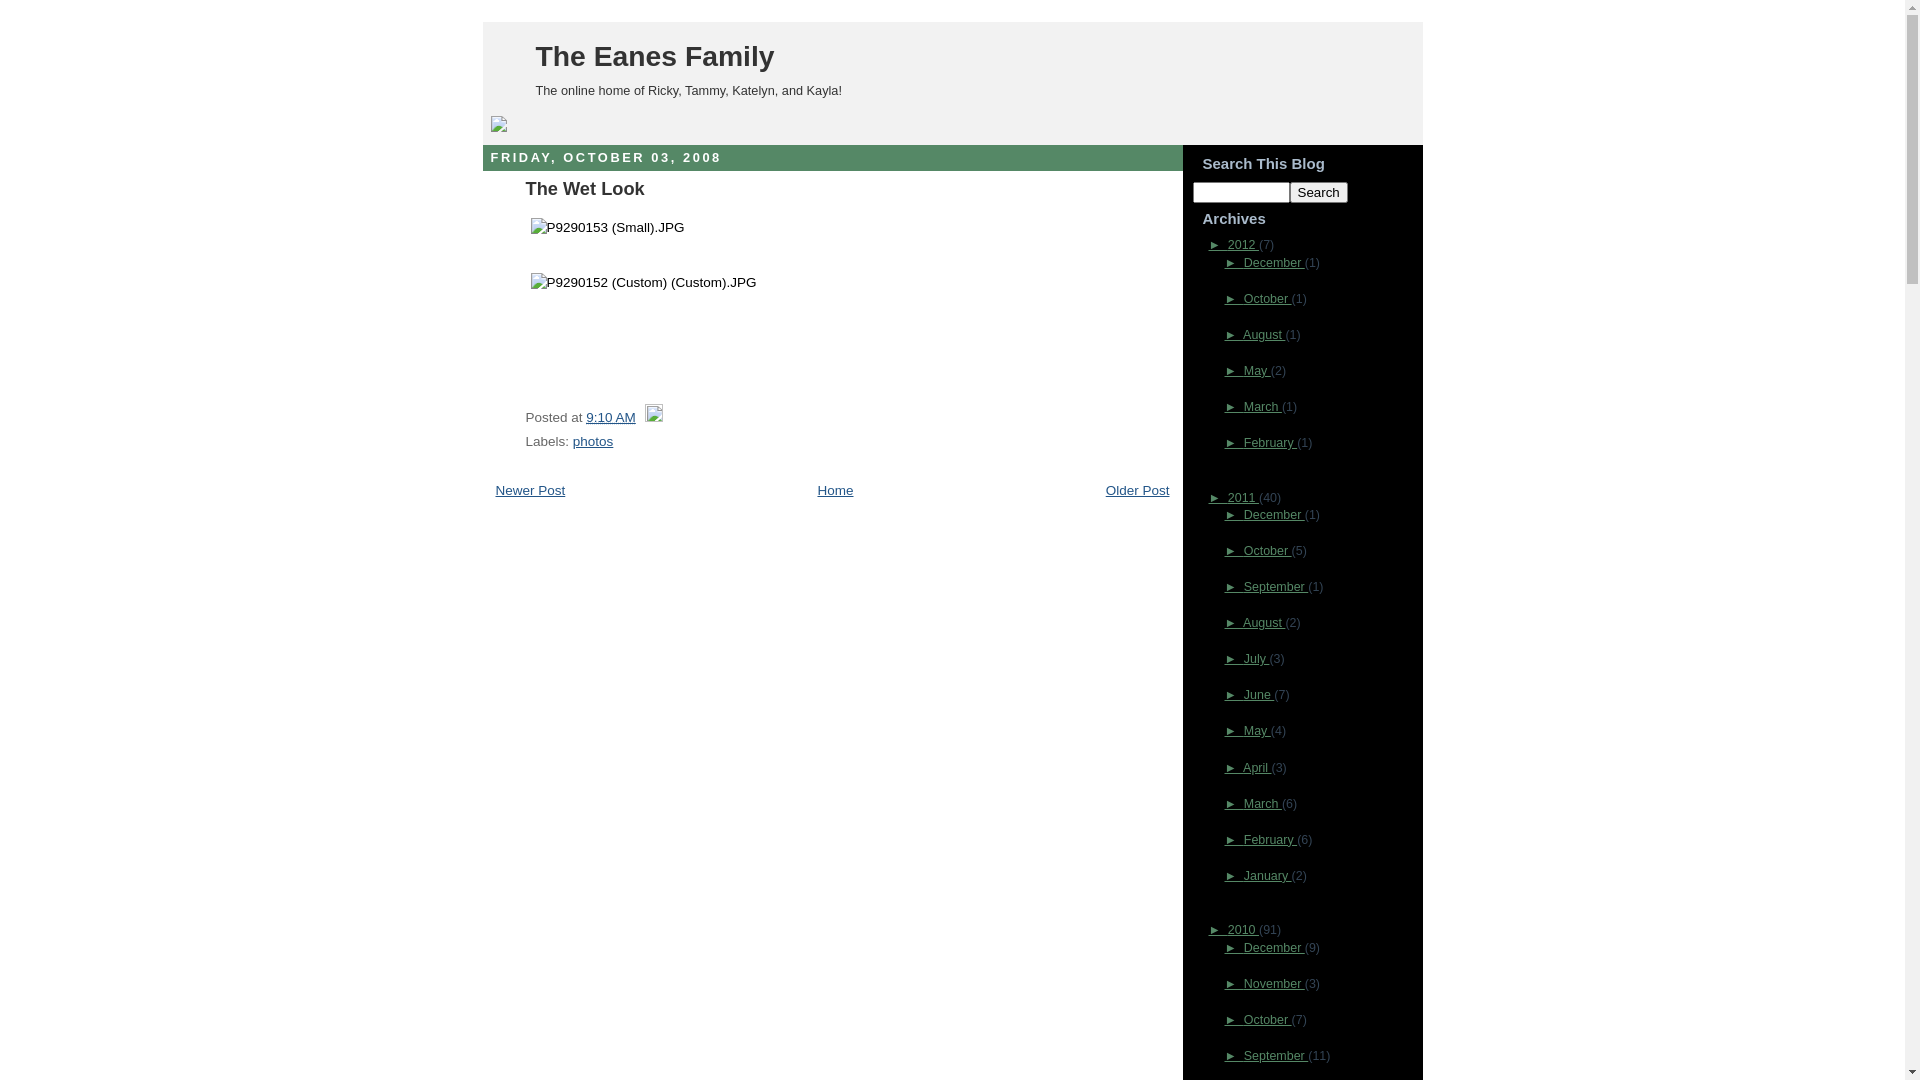  Describe the element at coordinates (1240, 192) in the screenshot. I see `search` at that location.